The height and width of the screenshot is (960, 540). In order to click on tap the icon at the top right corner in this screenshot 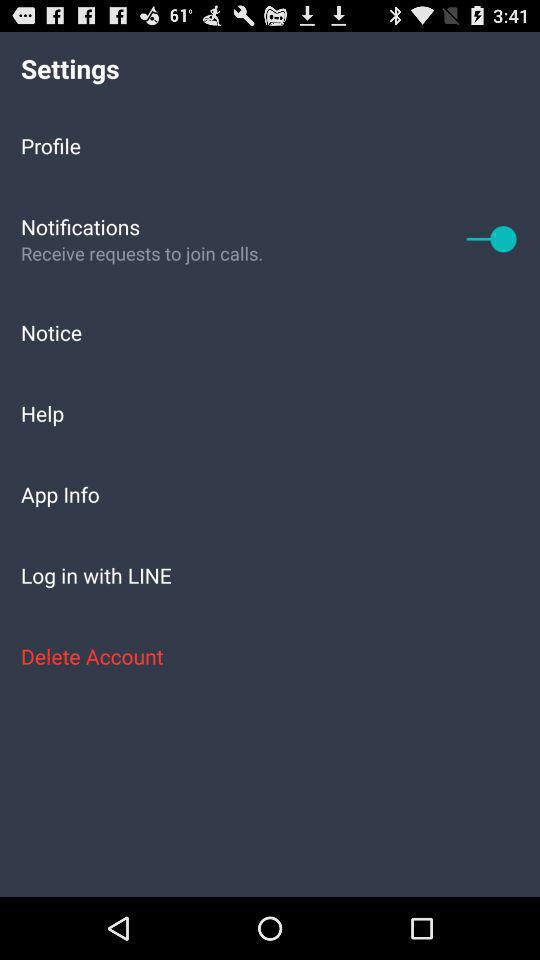, I will do `click(492, 238)`.